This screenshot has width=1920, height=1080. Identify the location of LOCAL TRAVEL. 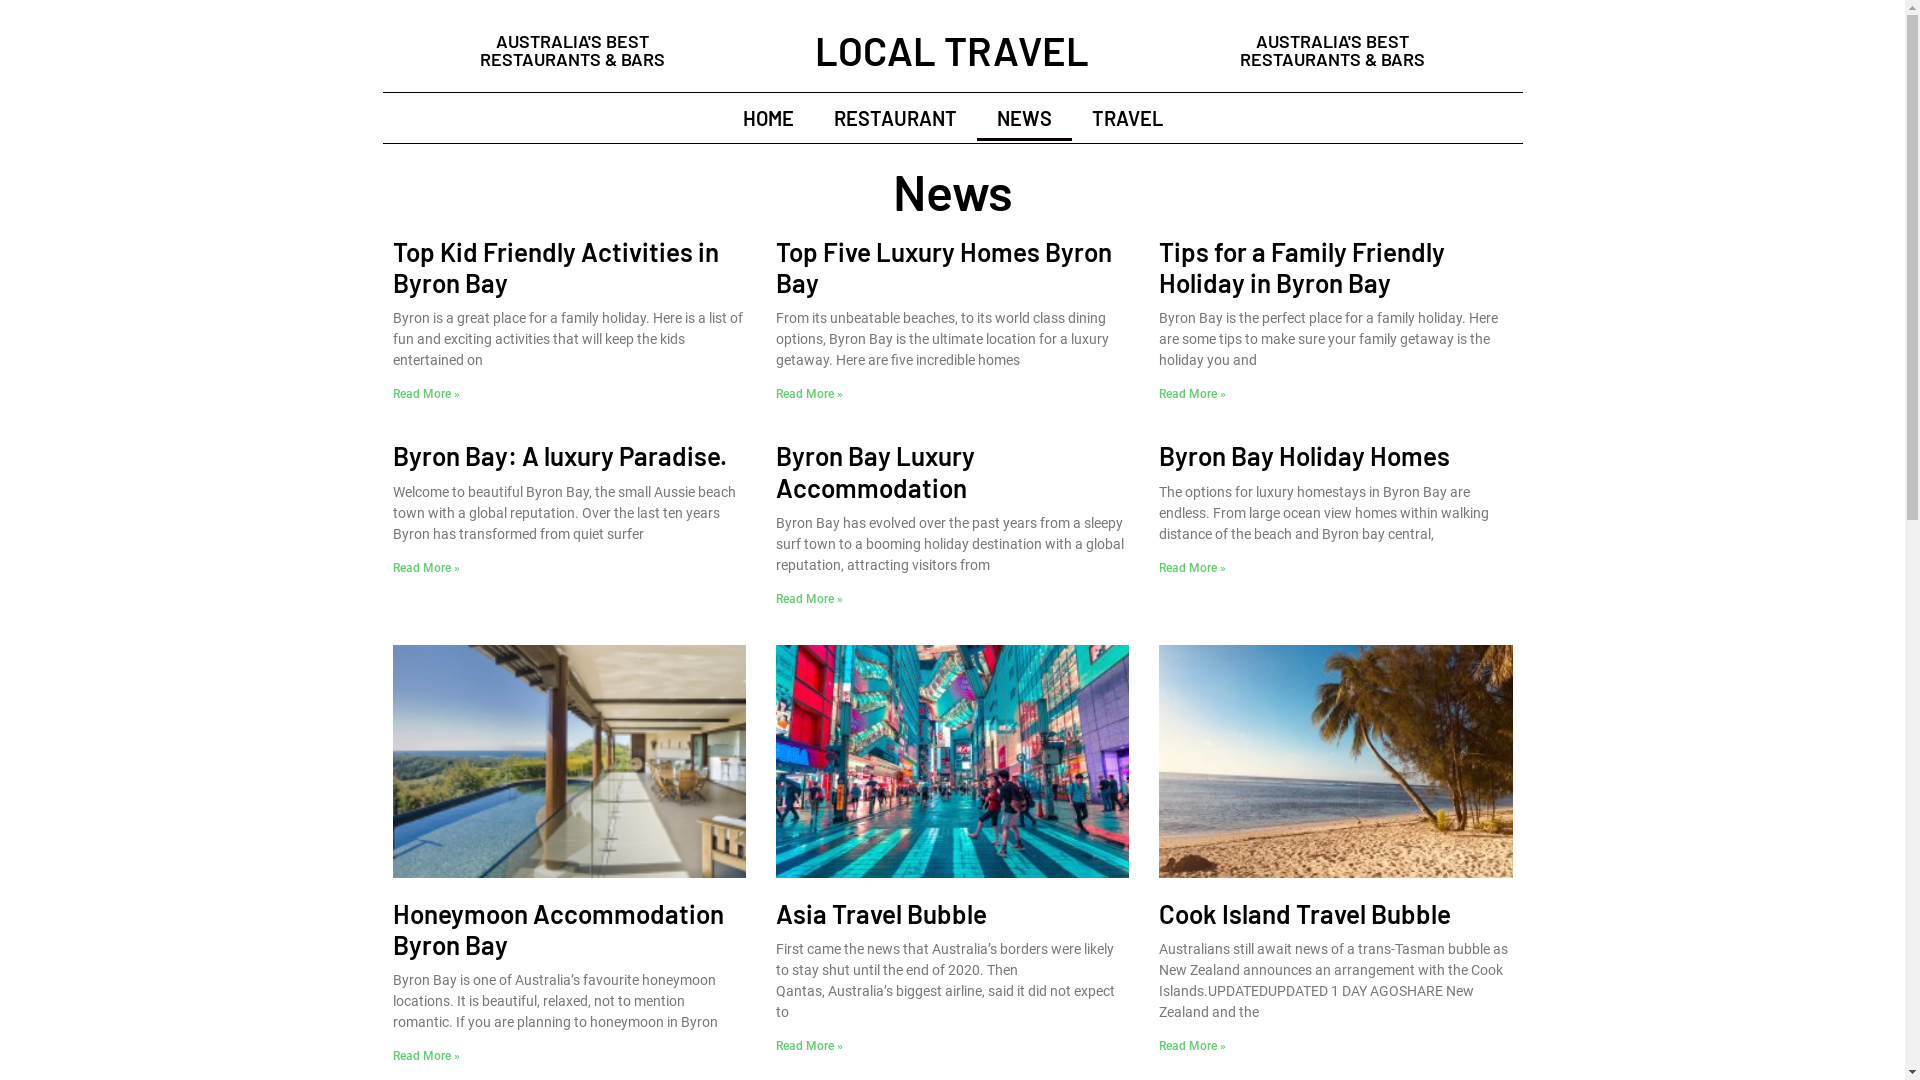
(952, 50).